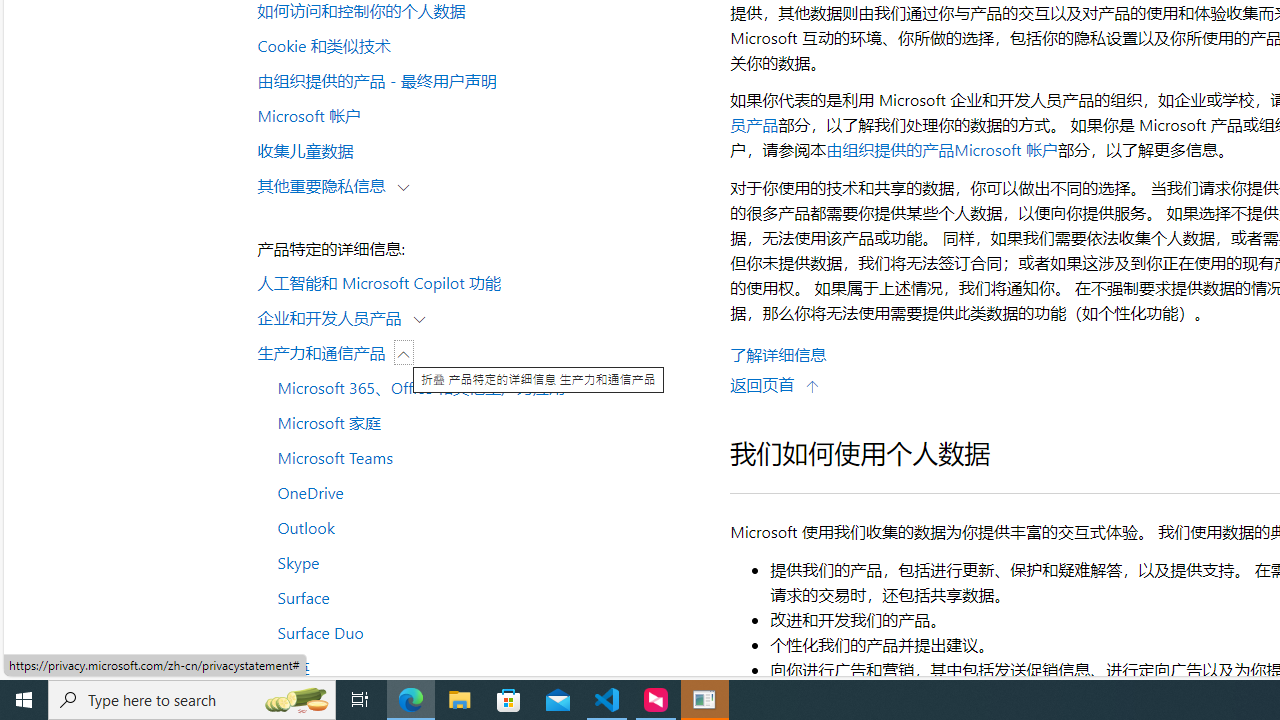 The width and height of the screenshot is (1280, 720). I want to click on Skype, so click(484, 562).